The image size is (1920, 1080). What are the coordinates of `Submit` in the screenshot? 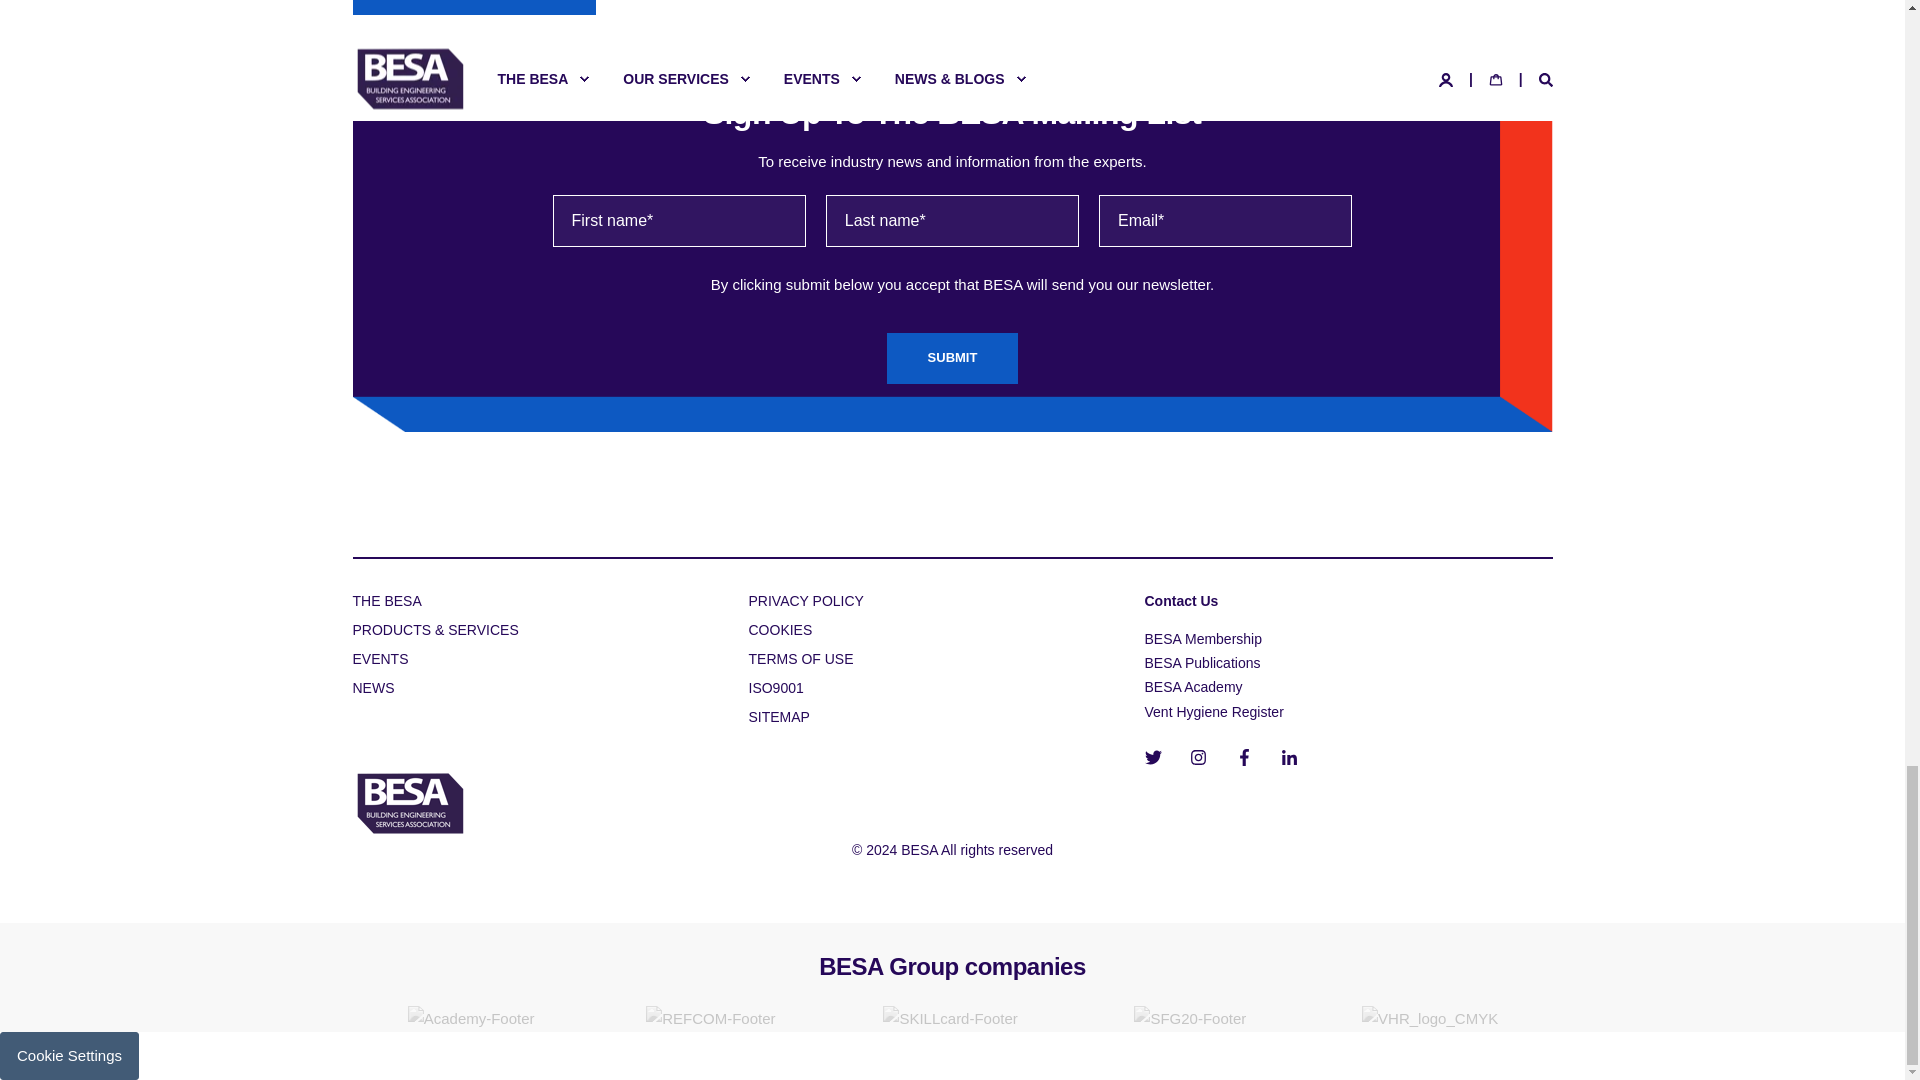 It's located at (953, 358).